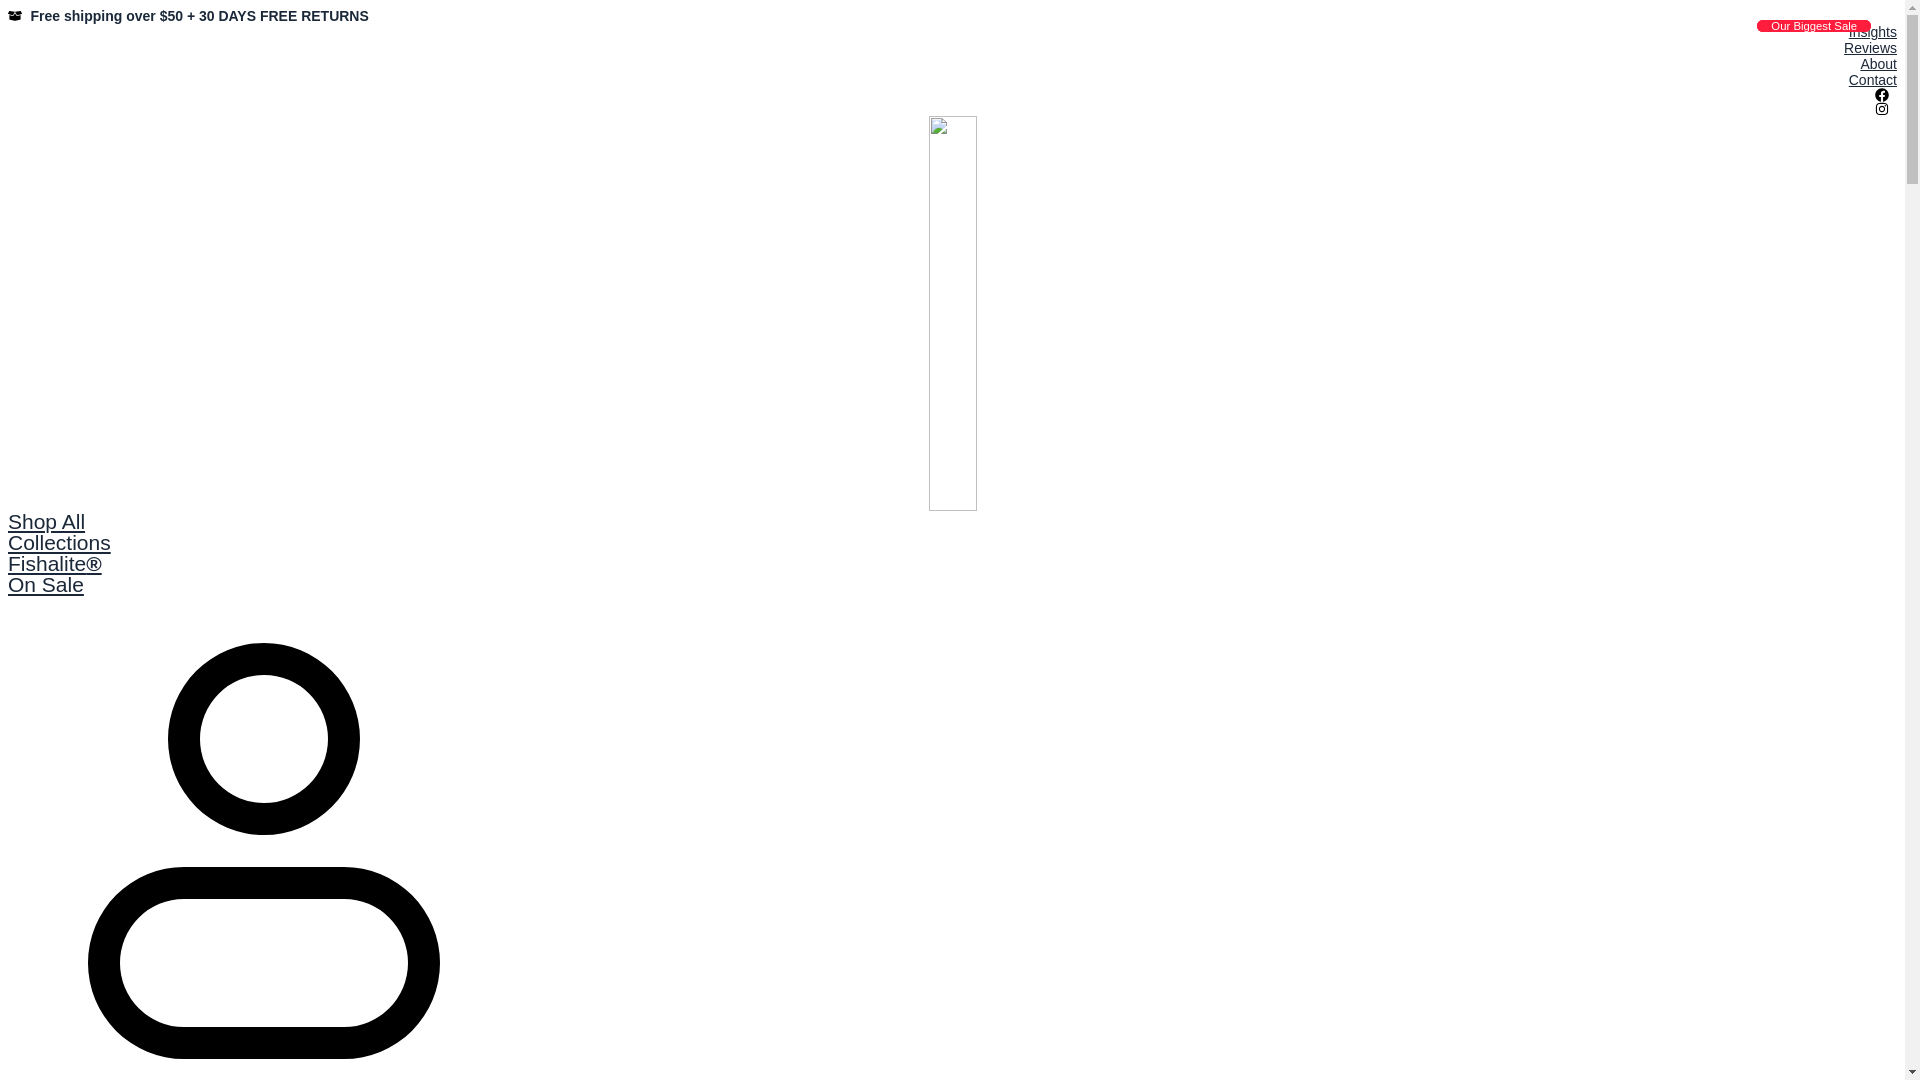 The height and width of the screenshot is (1080, 1920). Describe the element at coordinates (46, 584) in the screenshot. I see `On Sale` at that location.